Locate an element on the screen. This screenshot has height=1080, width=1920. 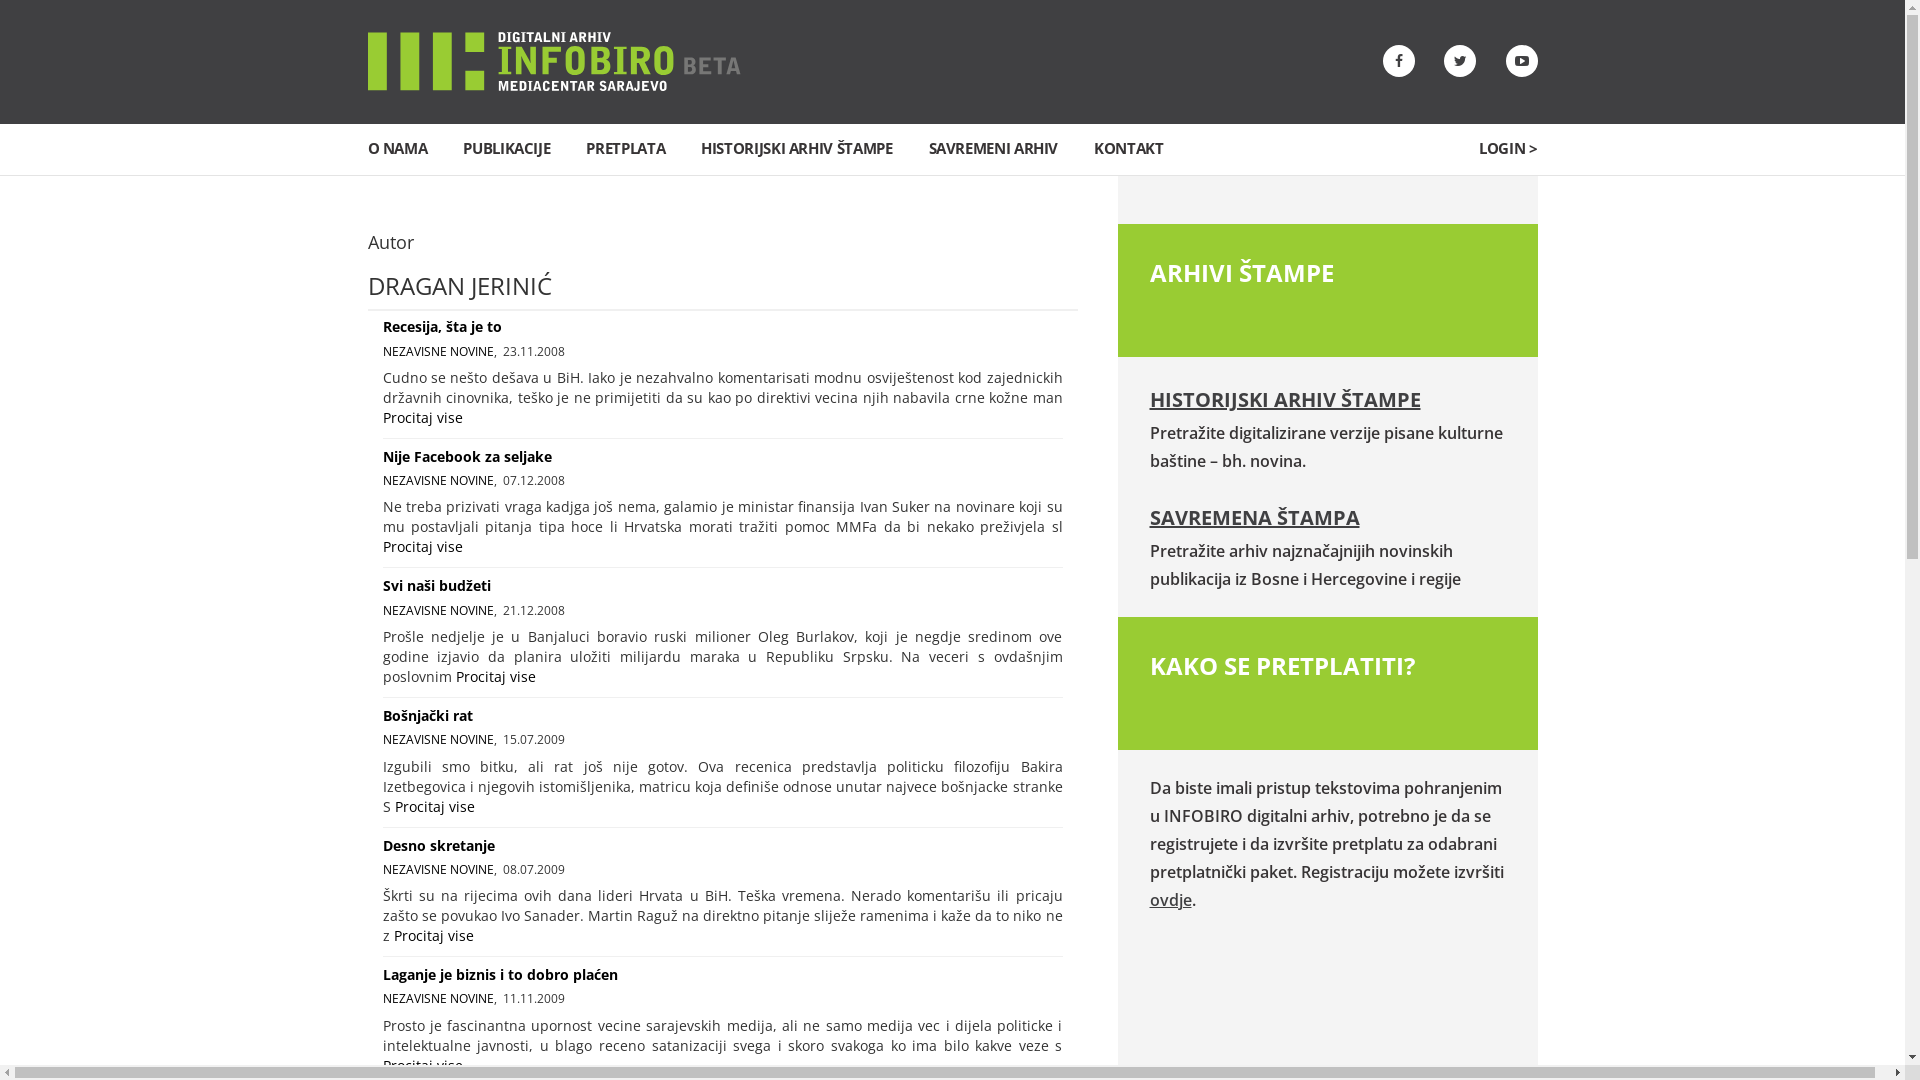
Procitaj vise is located at coordinates (434, 936).